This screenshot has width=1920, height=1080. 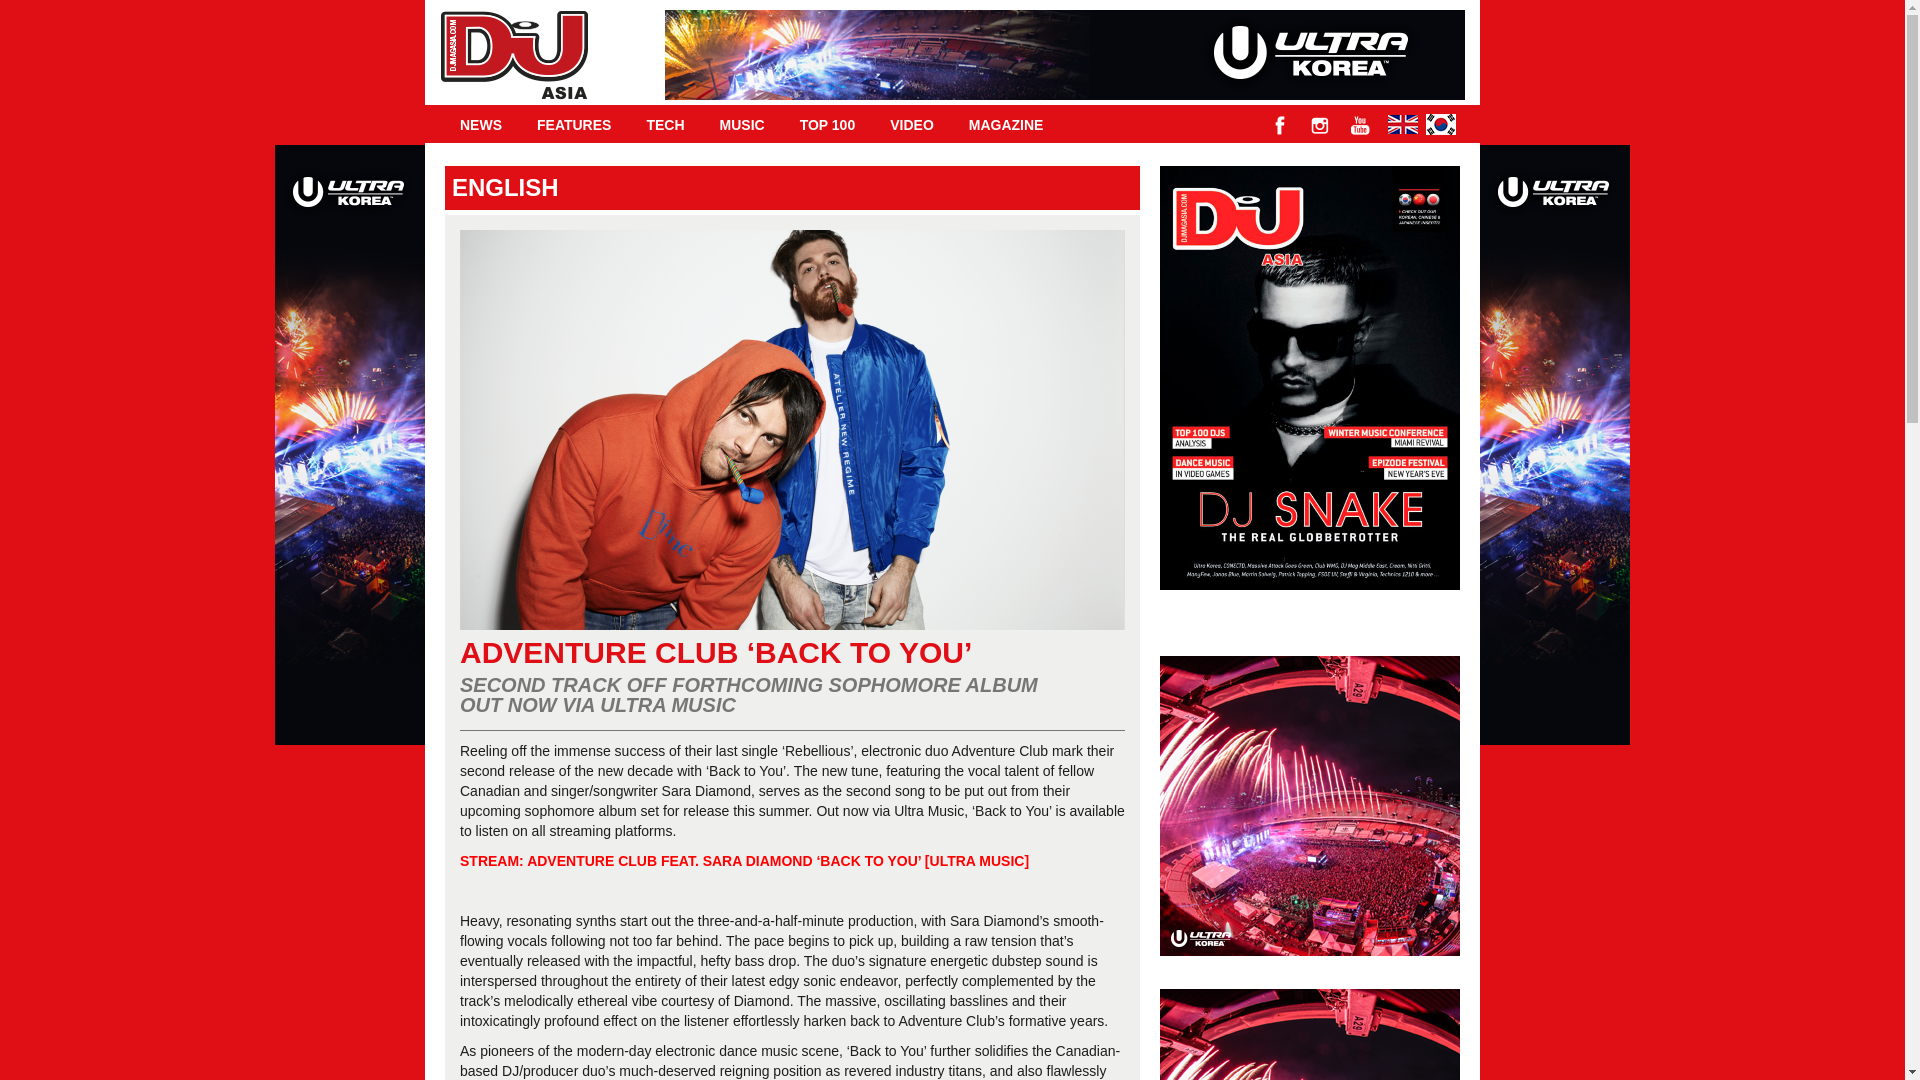 I want to click on TOP 100, so click(x=828, y=124).